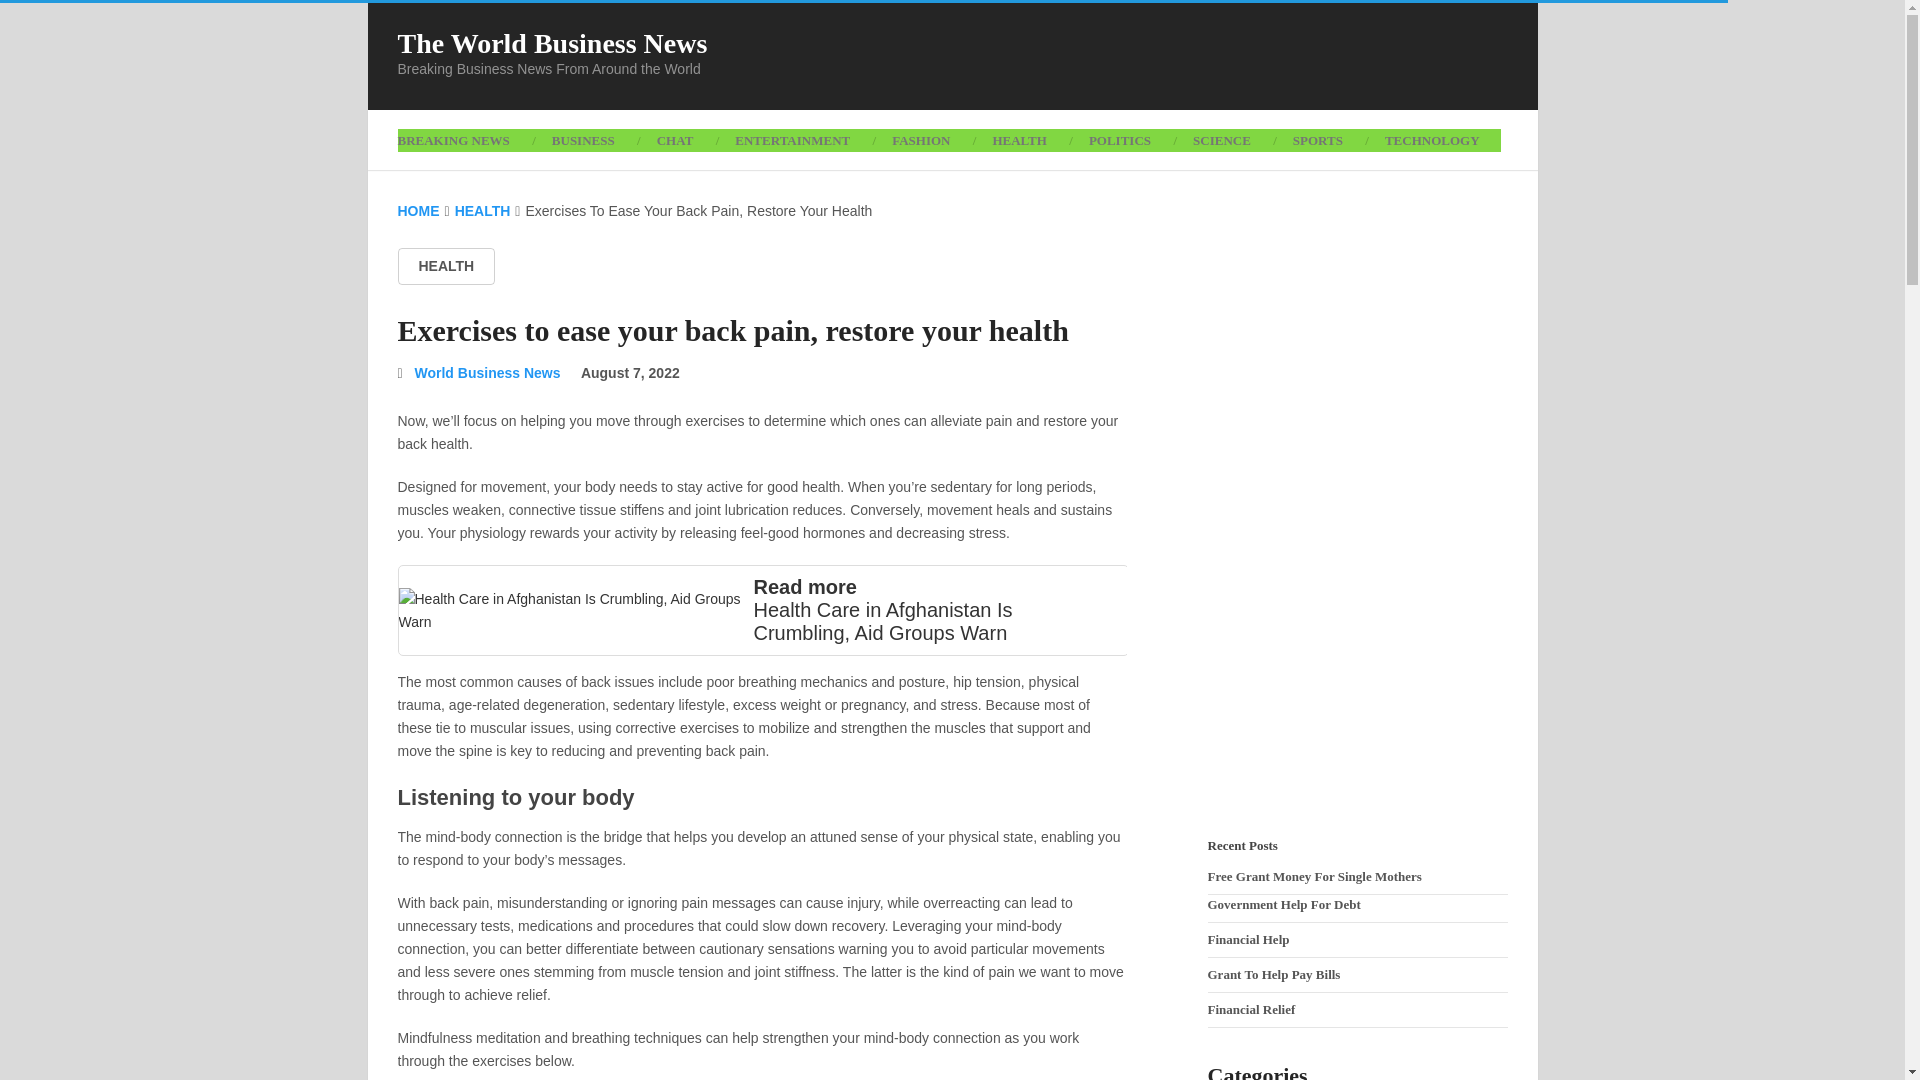 This screenshot has height=1080, width=1920. What do you see at coordinates (674, 140) in the screenshot?
I see `CHAT` at bounding box center [674, 140].